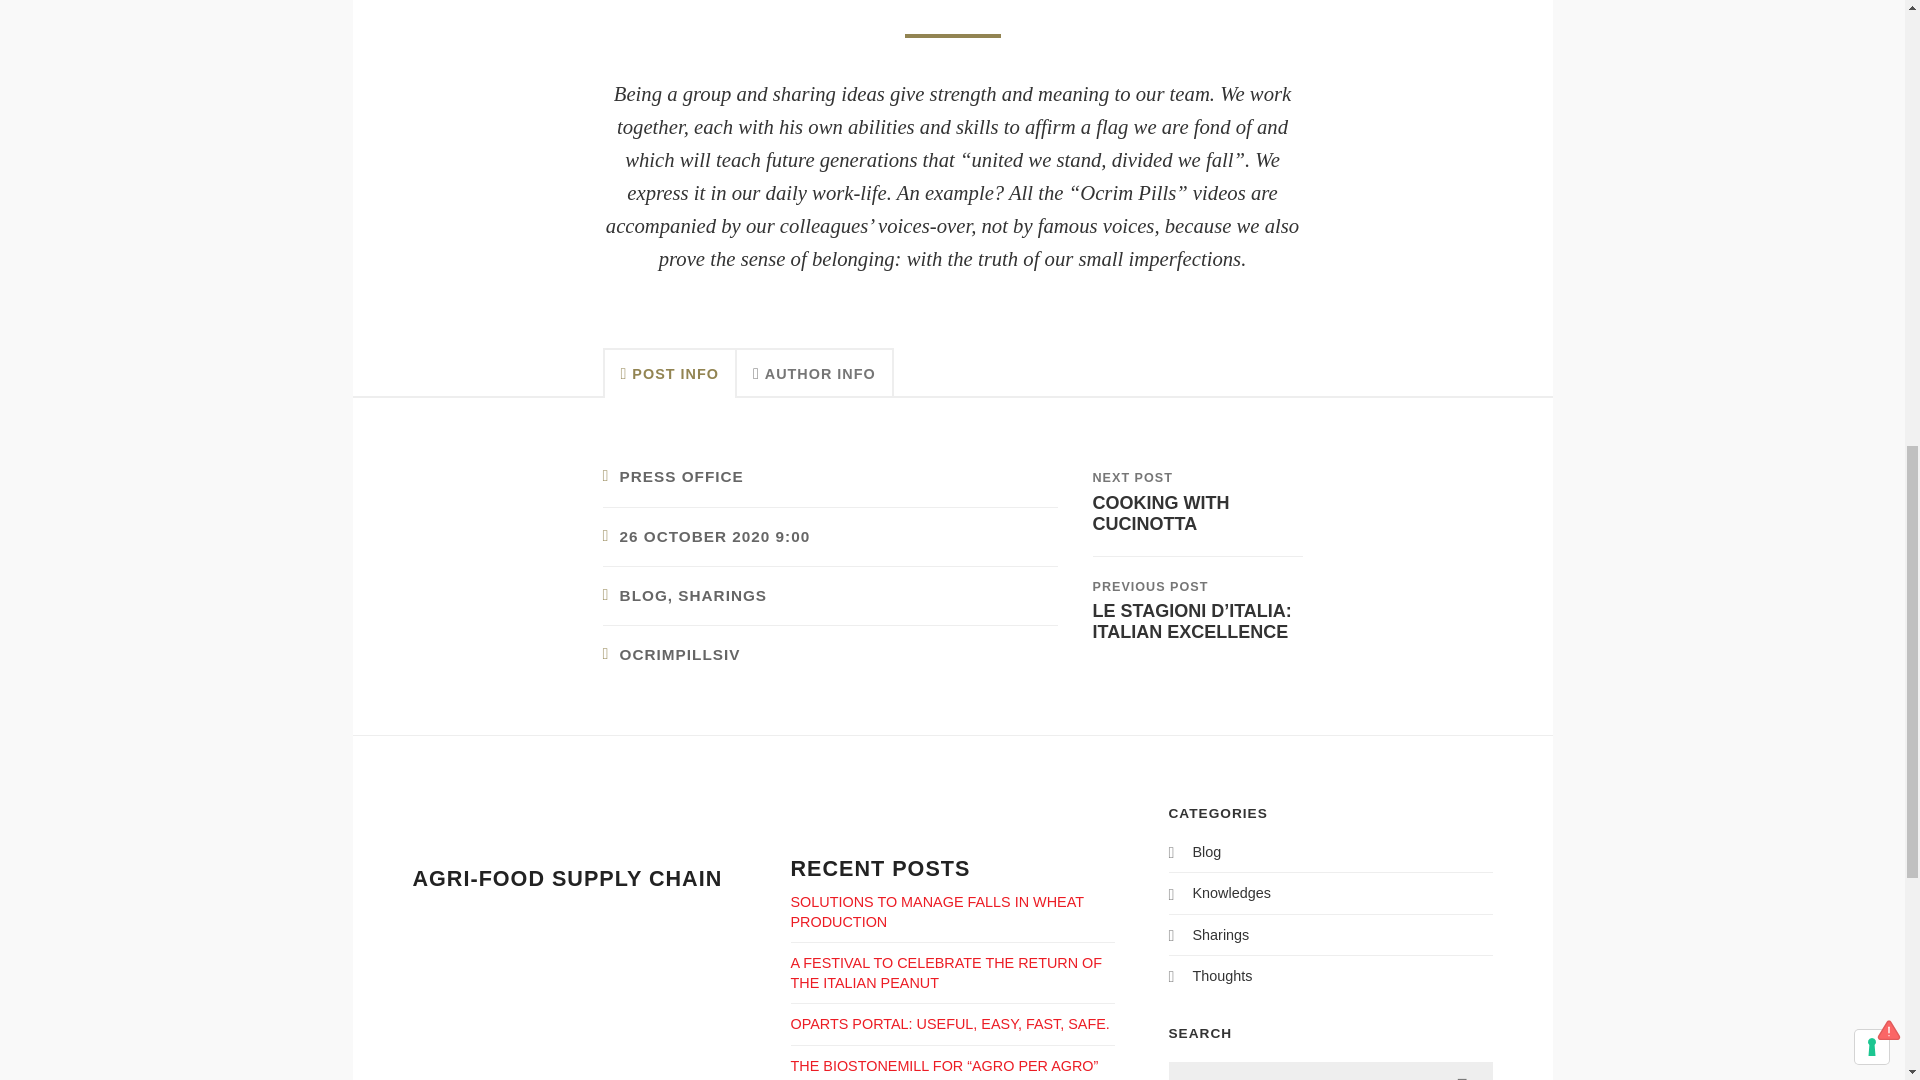 This screenshot has width=1920, height=1080. Describe the element at coordinates (936, 912) in the screenshot. I see `SOLUTIONS TO MANAGE FALLS IN WHEAT PRODUCTION` at that location.